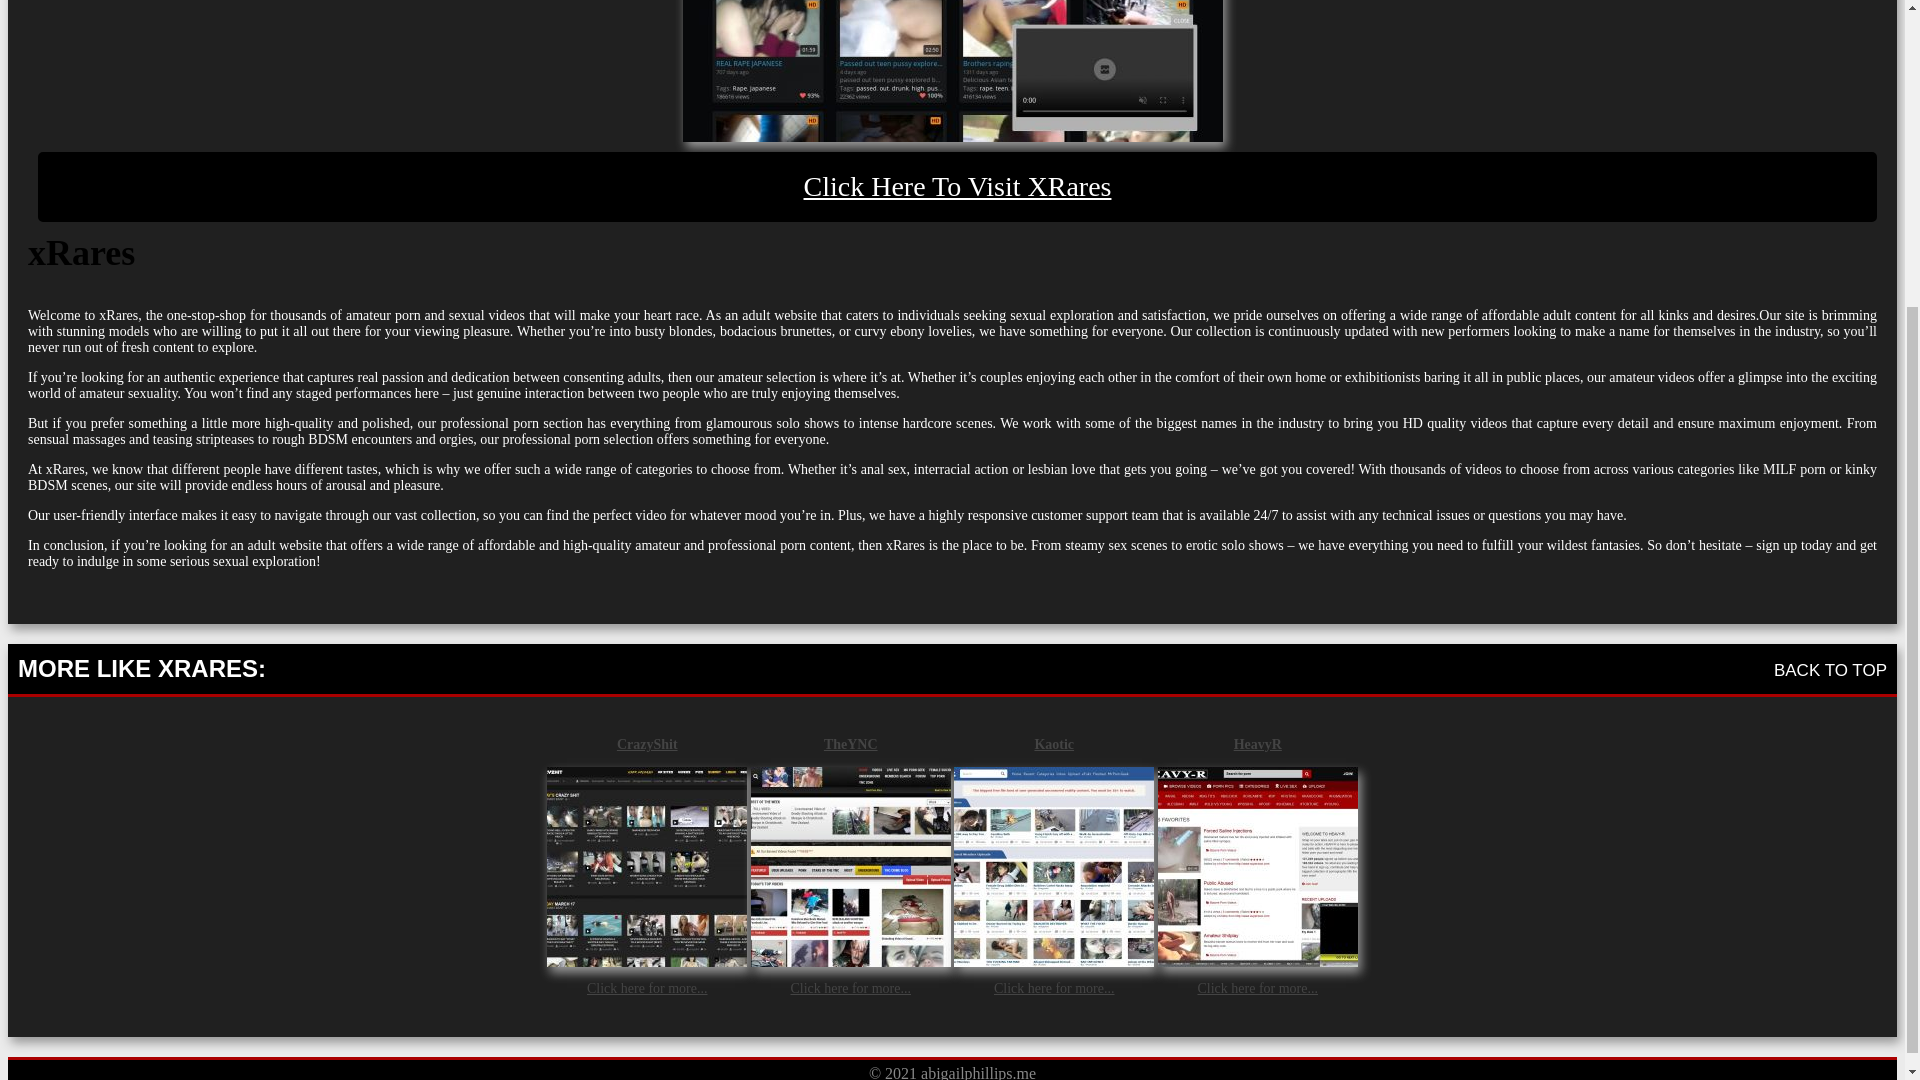 The height and width of the screenshot is (1080, 1920). What do you see at coordinates (1054, 743) in the screenshot?
I see `Kaotic` at bounding box center [1054, 743].